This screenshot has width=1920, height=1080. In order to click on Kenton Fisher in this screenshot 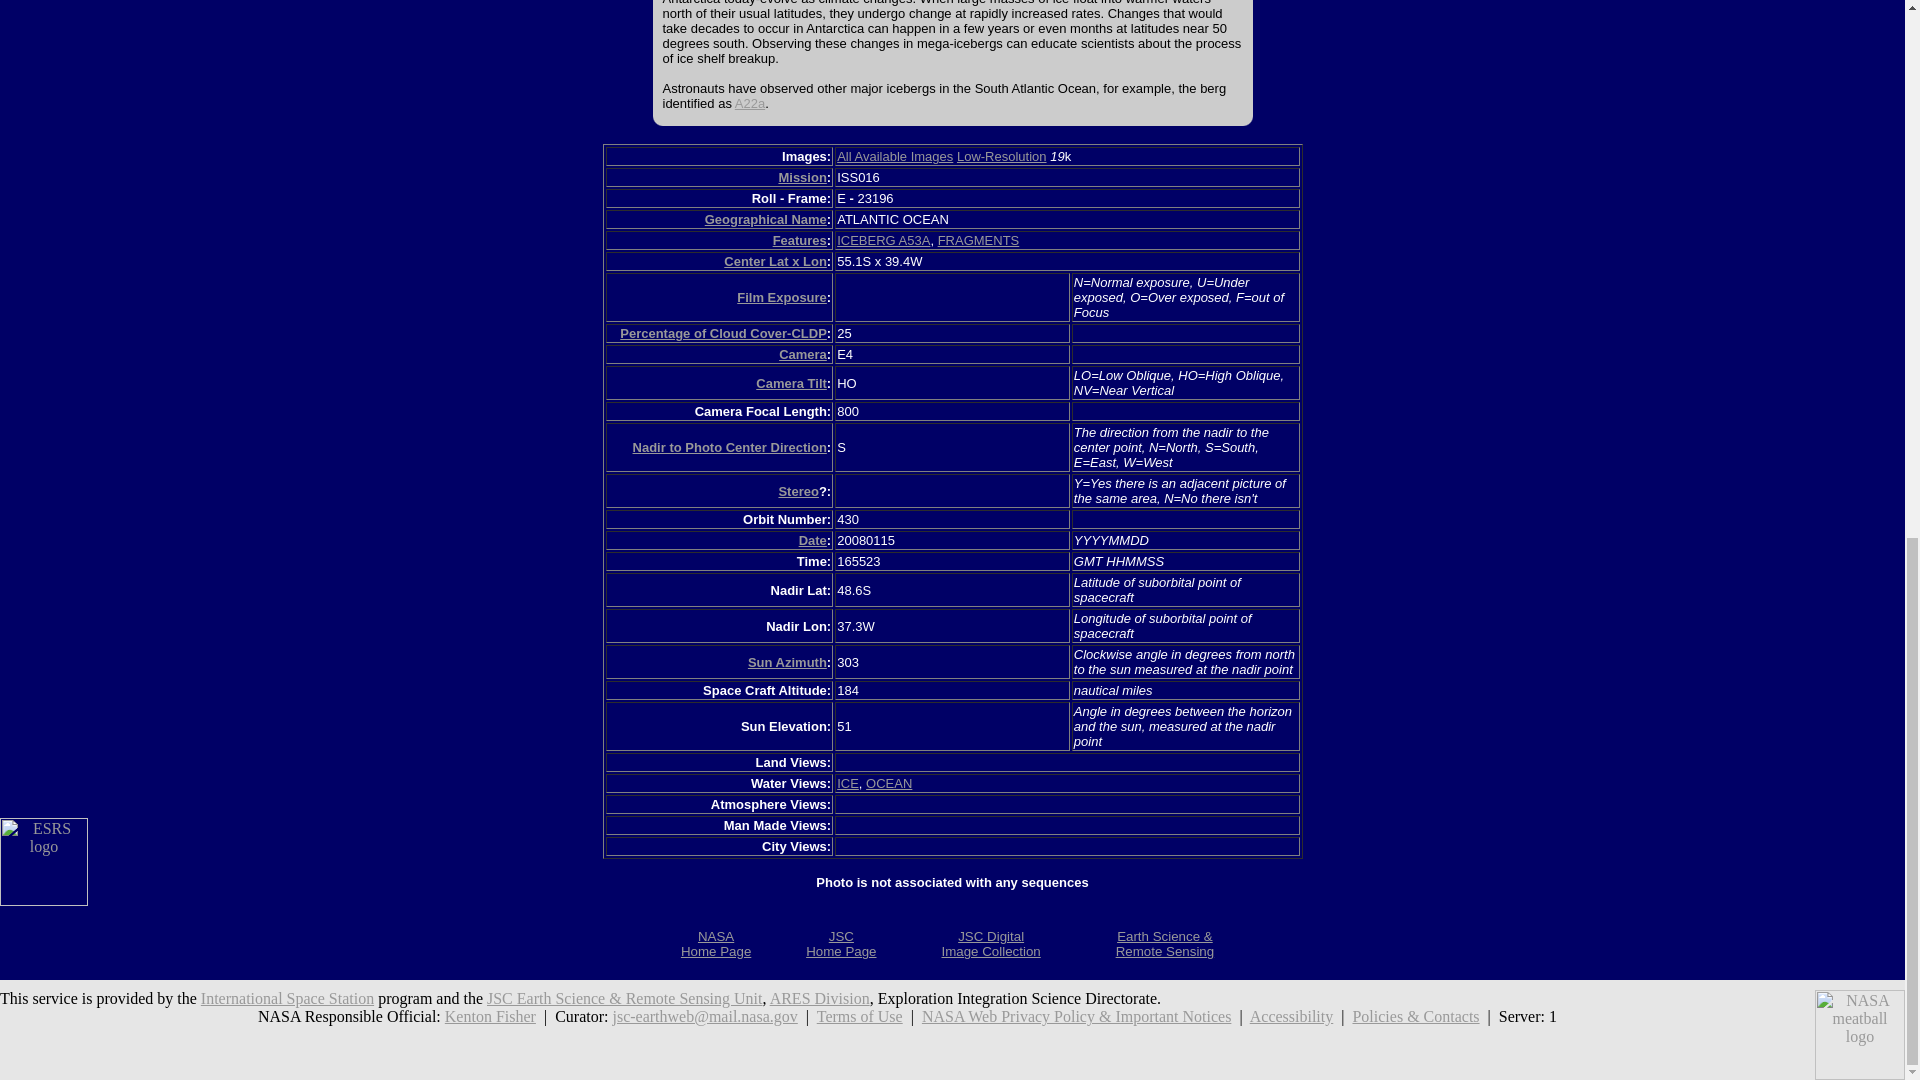, I will do `click(490, 1016)`.